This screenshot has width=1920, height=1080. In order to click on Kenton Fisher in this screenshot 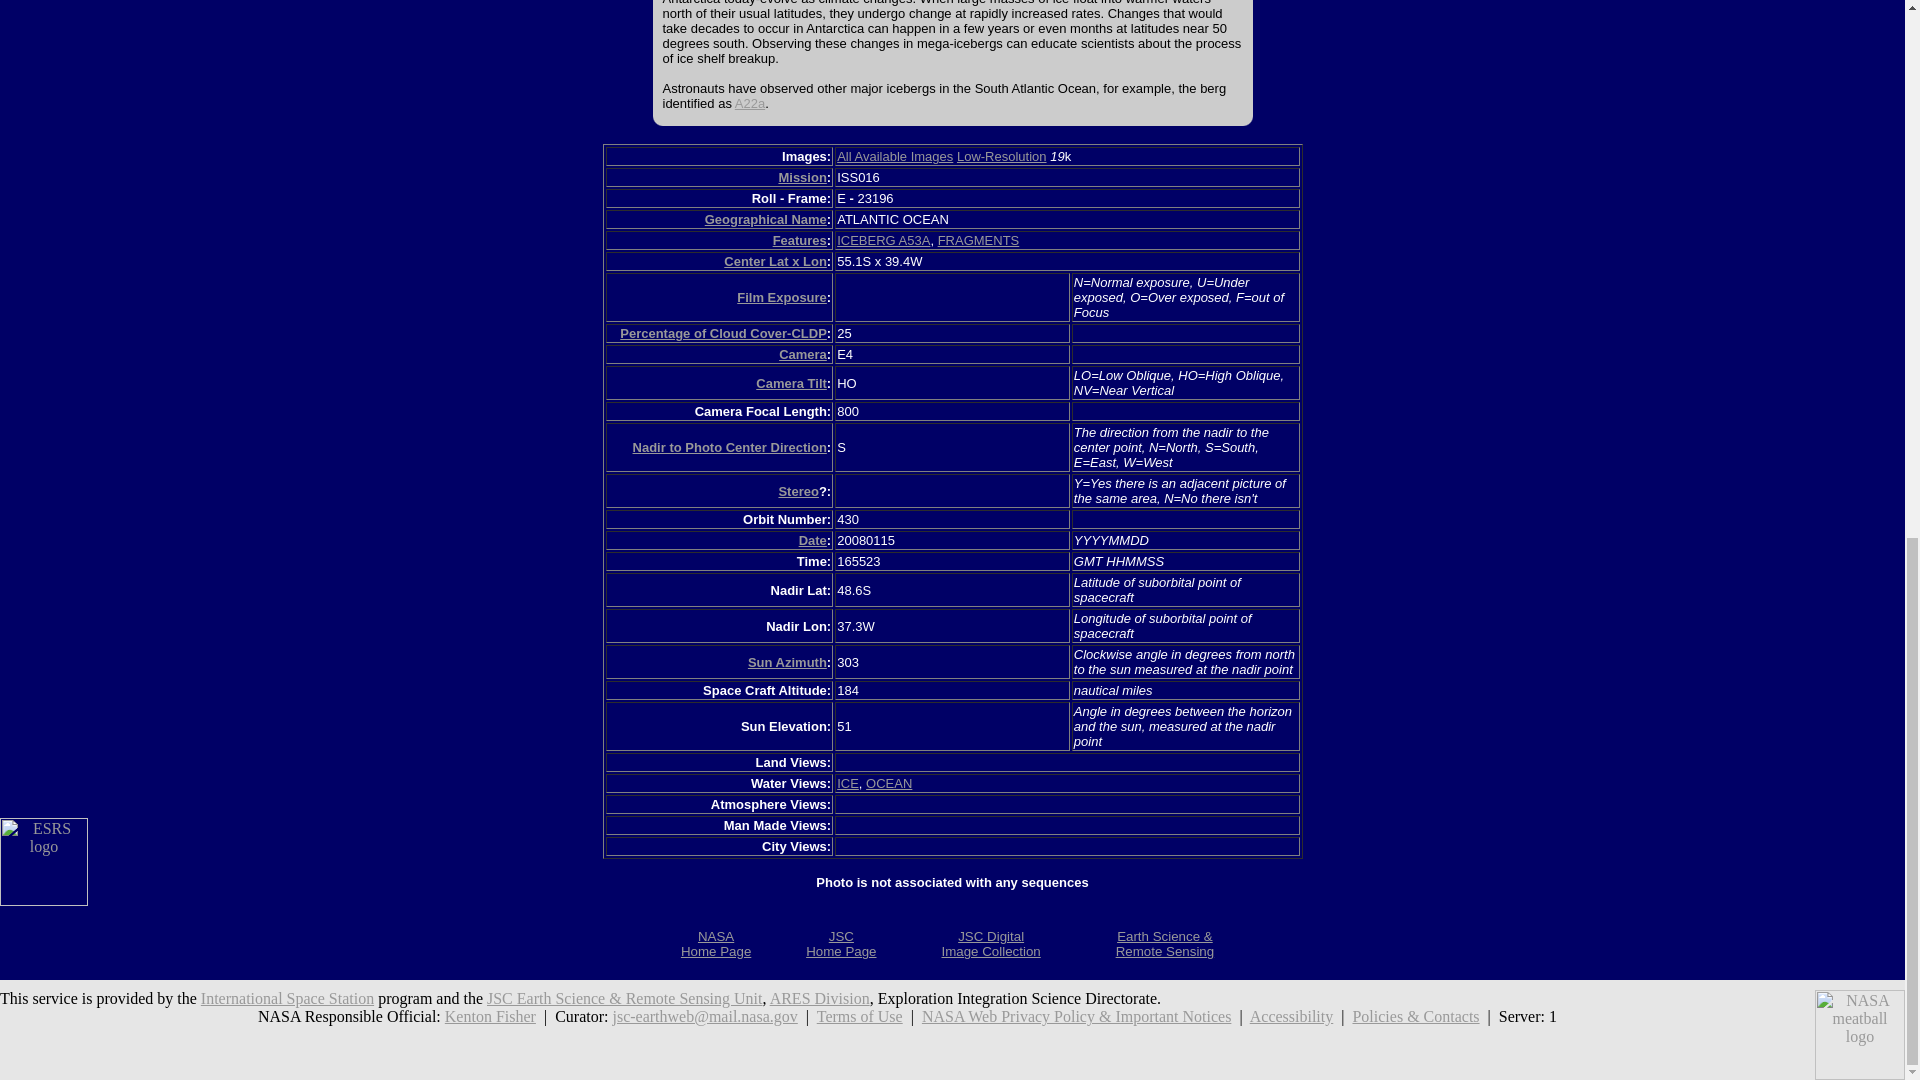, I will do `click(490, 1016)`.